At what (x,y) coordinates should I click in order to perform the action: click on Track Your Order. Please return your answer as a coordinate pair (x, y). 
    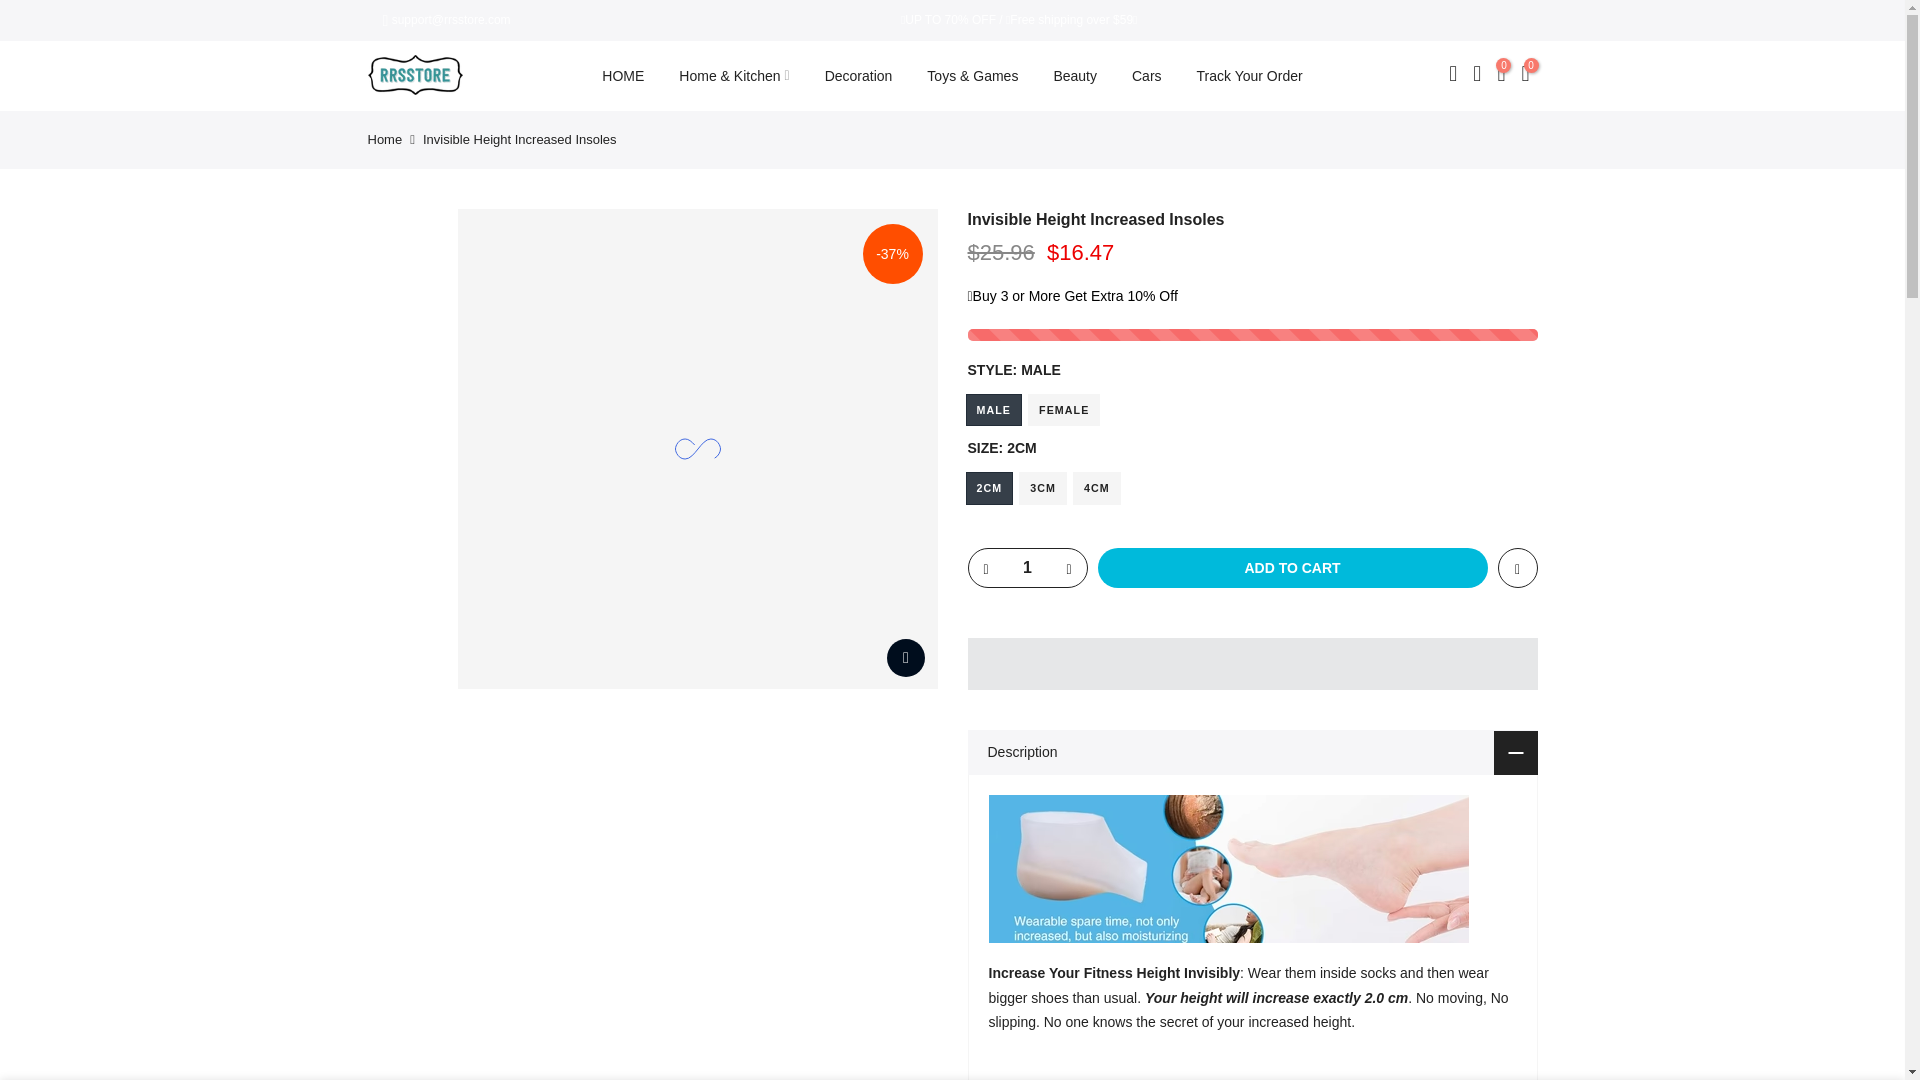
    Looking at the image, I should click on (1249, 76).